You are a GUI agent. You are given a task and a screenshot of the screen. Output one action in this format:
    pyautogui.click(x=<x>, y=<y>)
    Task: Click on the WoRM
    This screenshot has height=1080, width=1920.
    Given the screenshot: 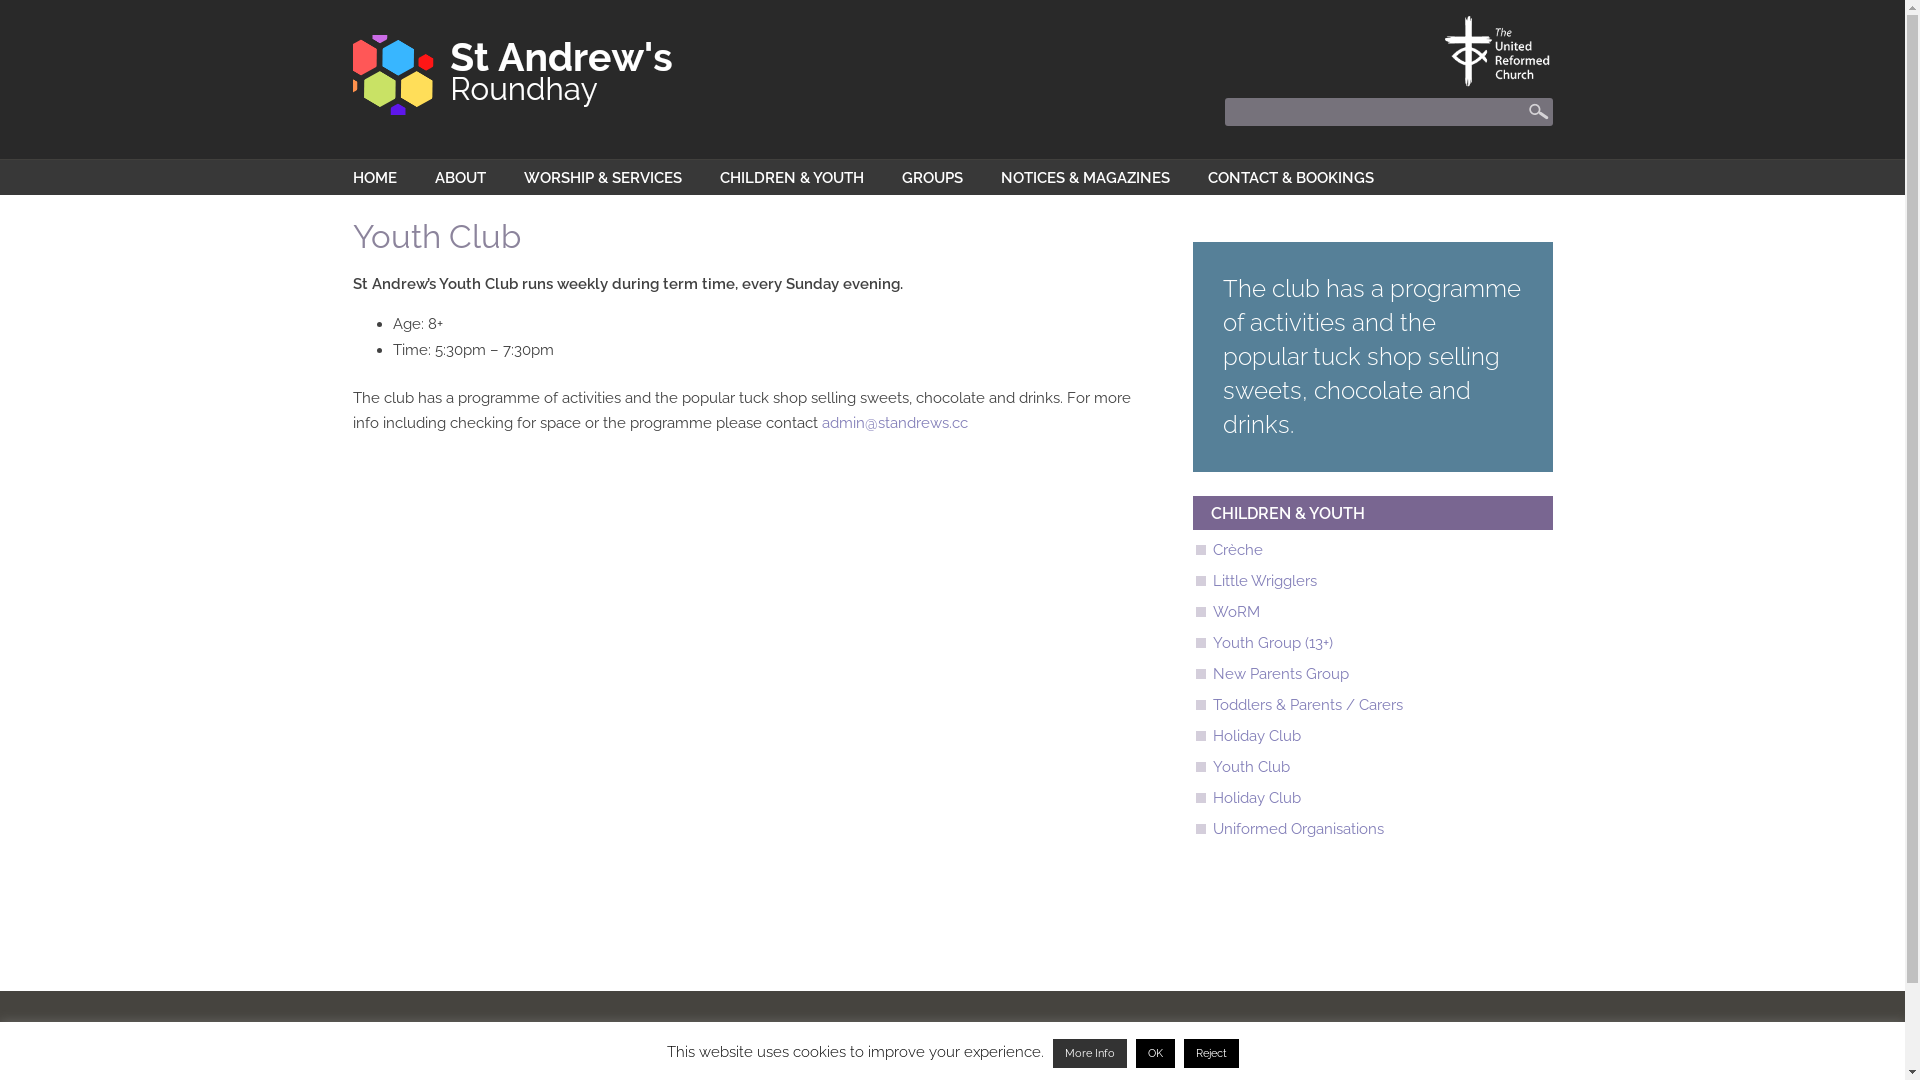 What is the action you would take?
    pyautogui.click(x=1236, y=612)
    